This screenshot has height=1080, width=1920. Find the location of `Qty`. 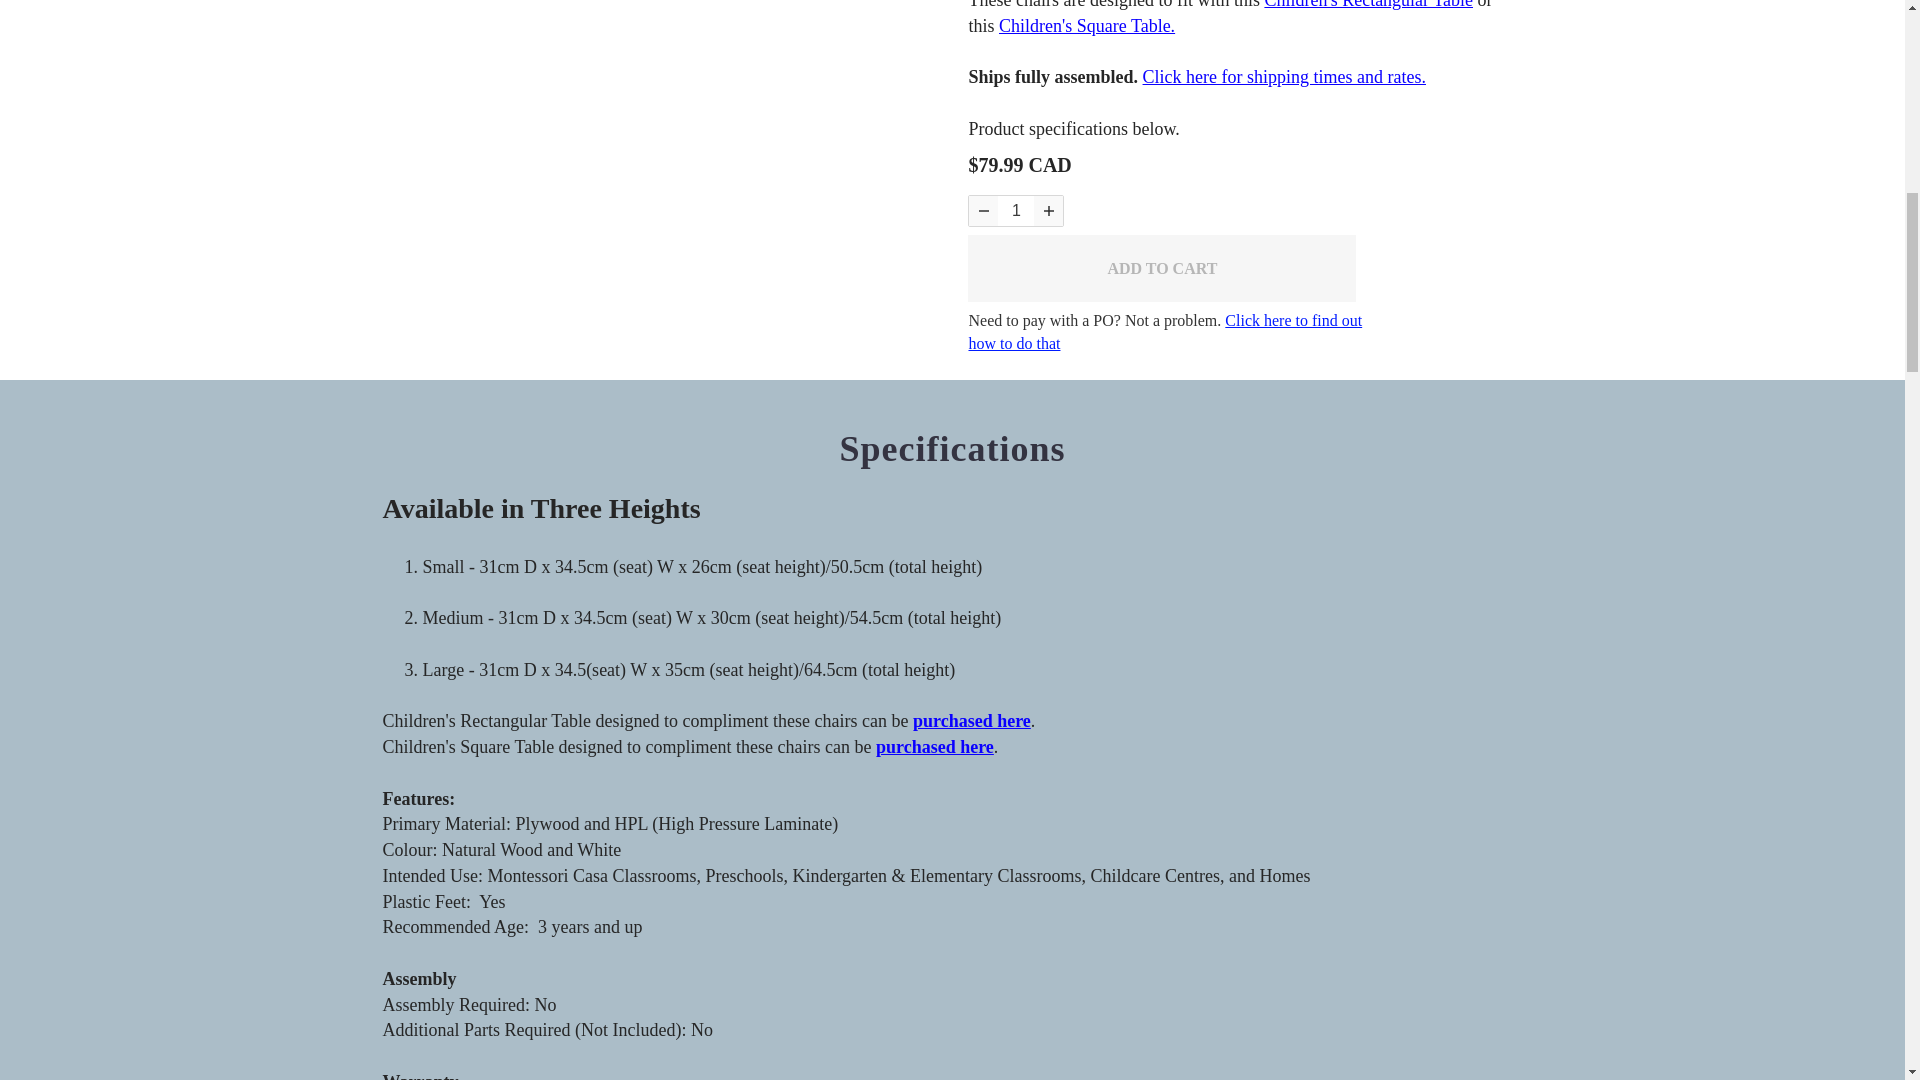

Qty is located at coordinates (1048, 210).